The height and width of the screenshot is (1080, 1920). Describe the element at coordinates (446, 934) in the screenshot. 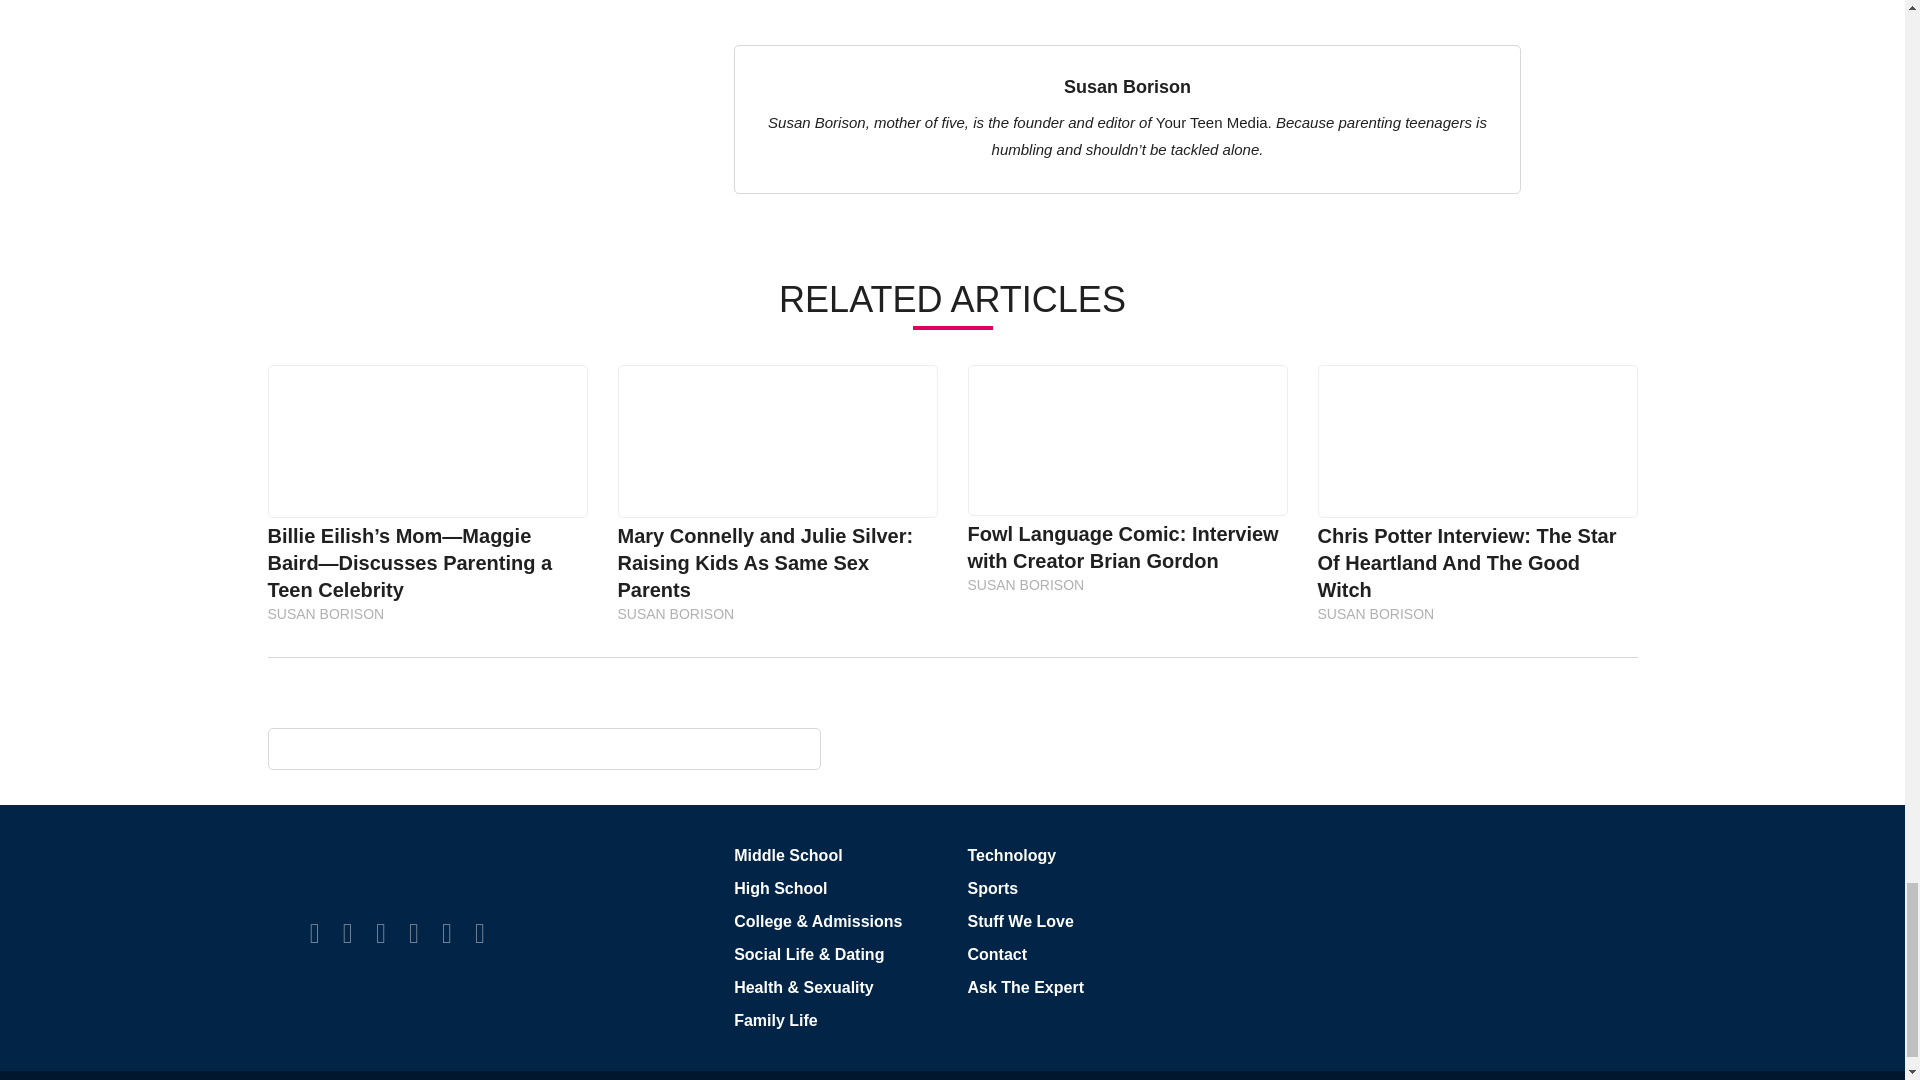

I see `YouTube` at that location.